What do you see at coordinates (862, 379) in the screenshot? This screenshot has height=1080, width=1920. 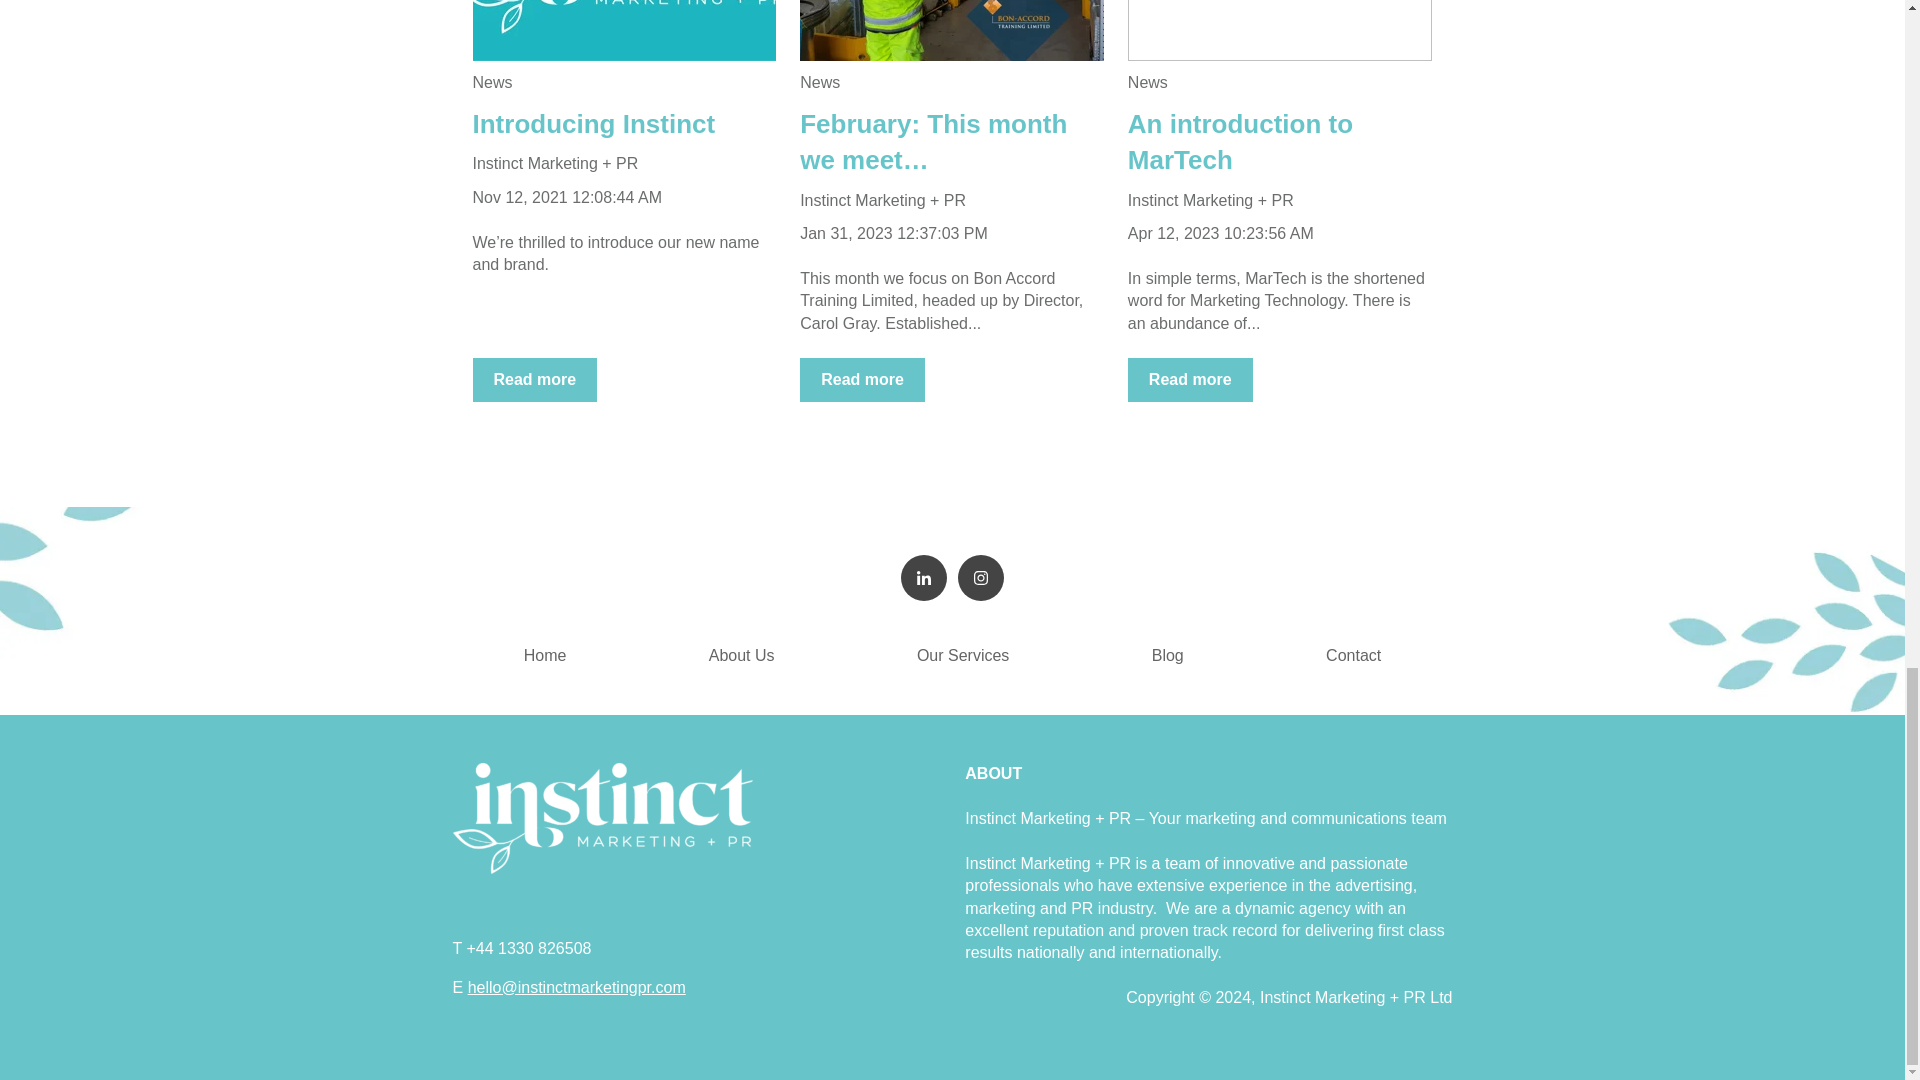 I see `Read more` at bounding box center [862, 379].